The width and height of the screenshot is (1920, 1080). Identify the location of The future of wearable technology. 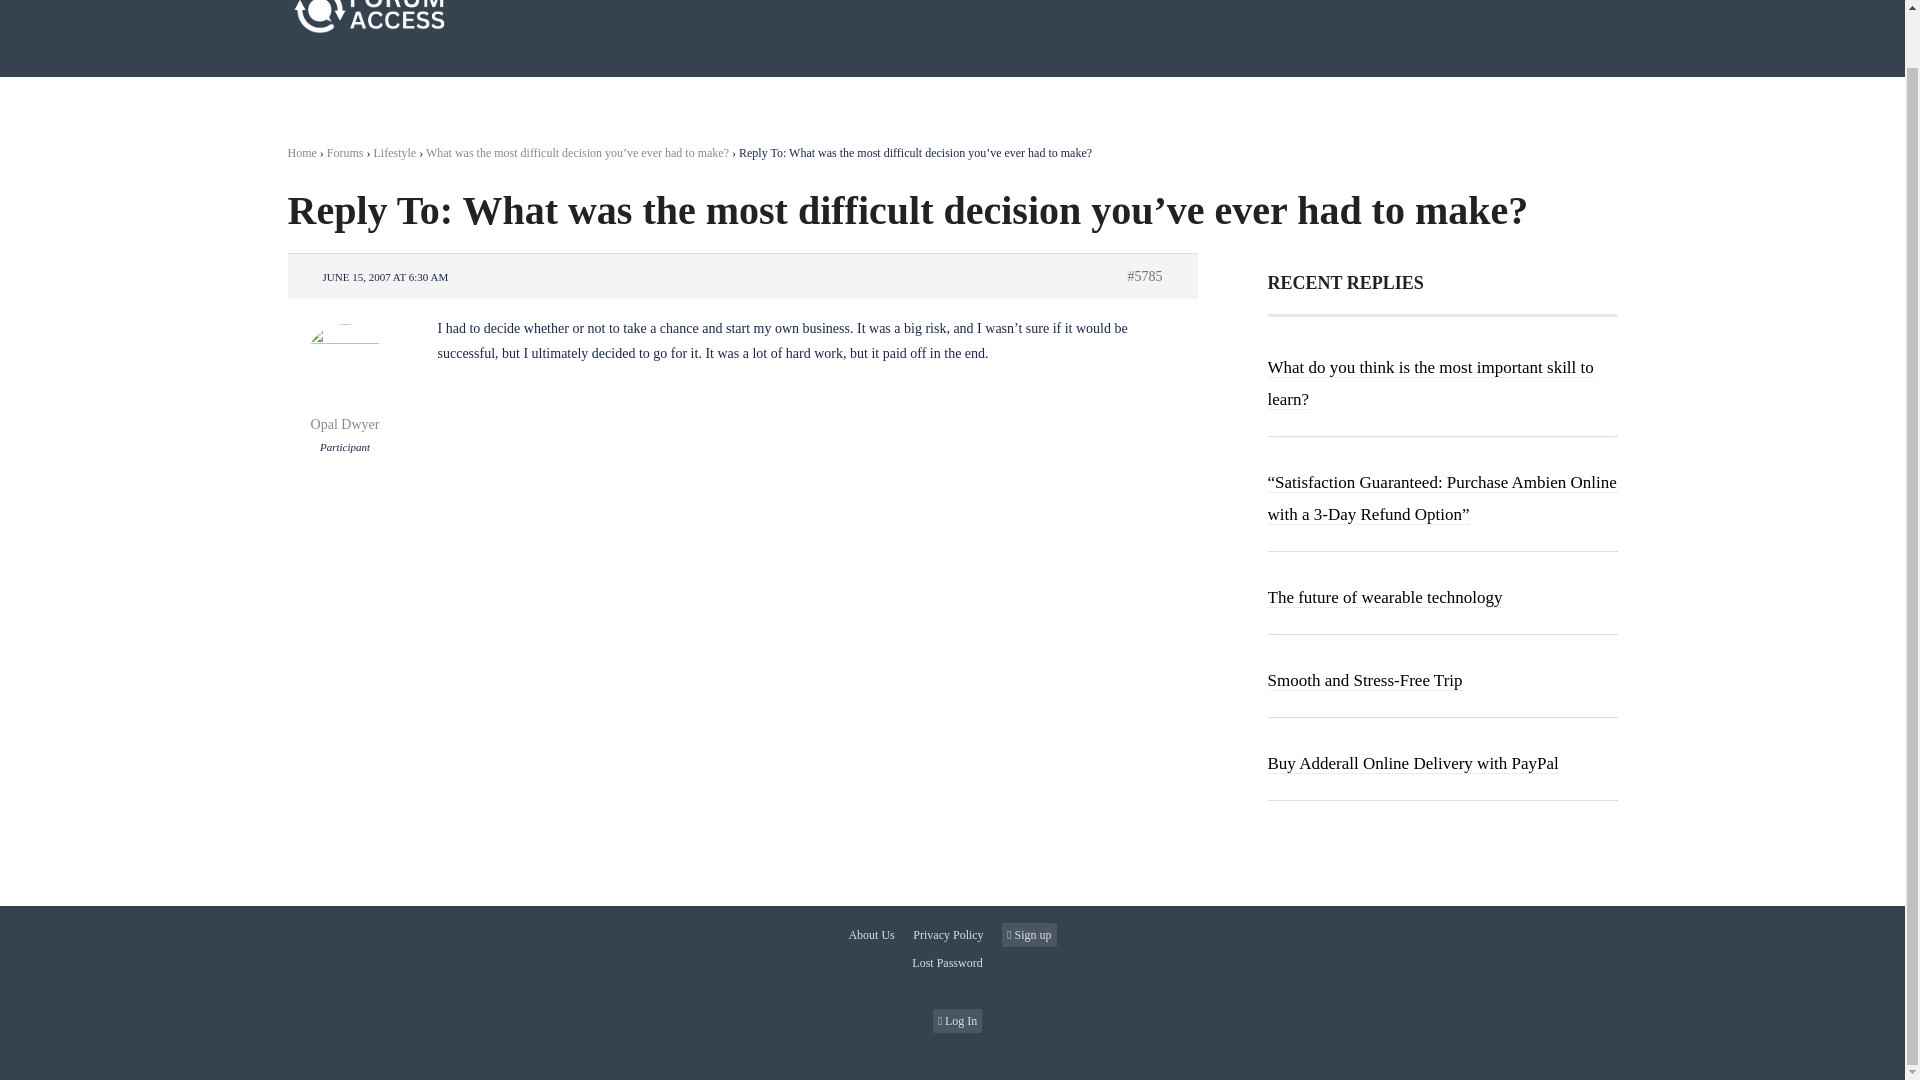
(1385, 598).